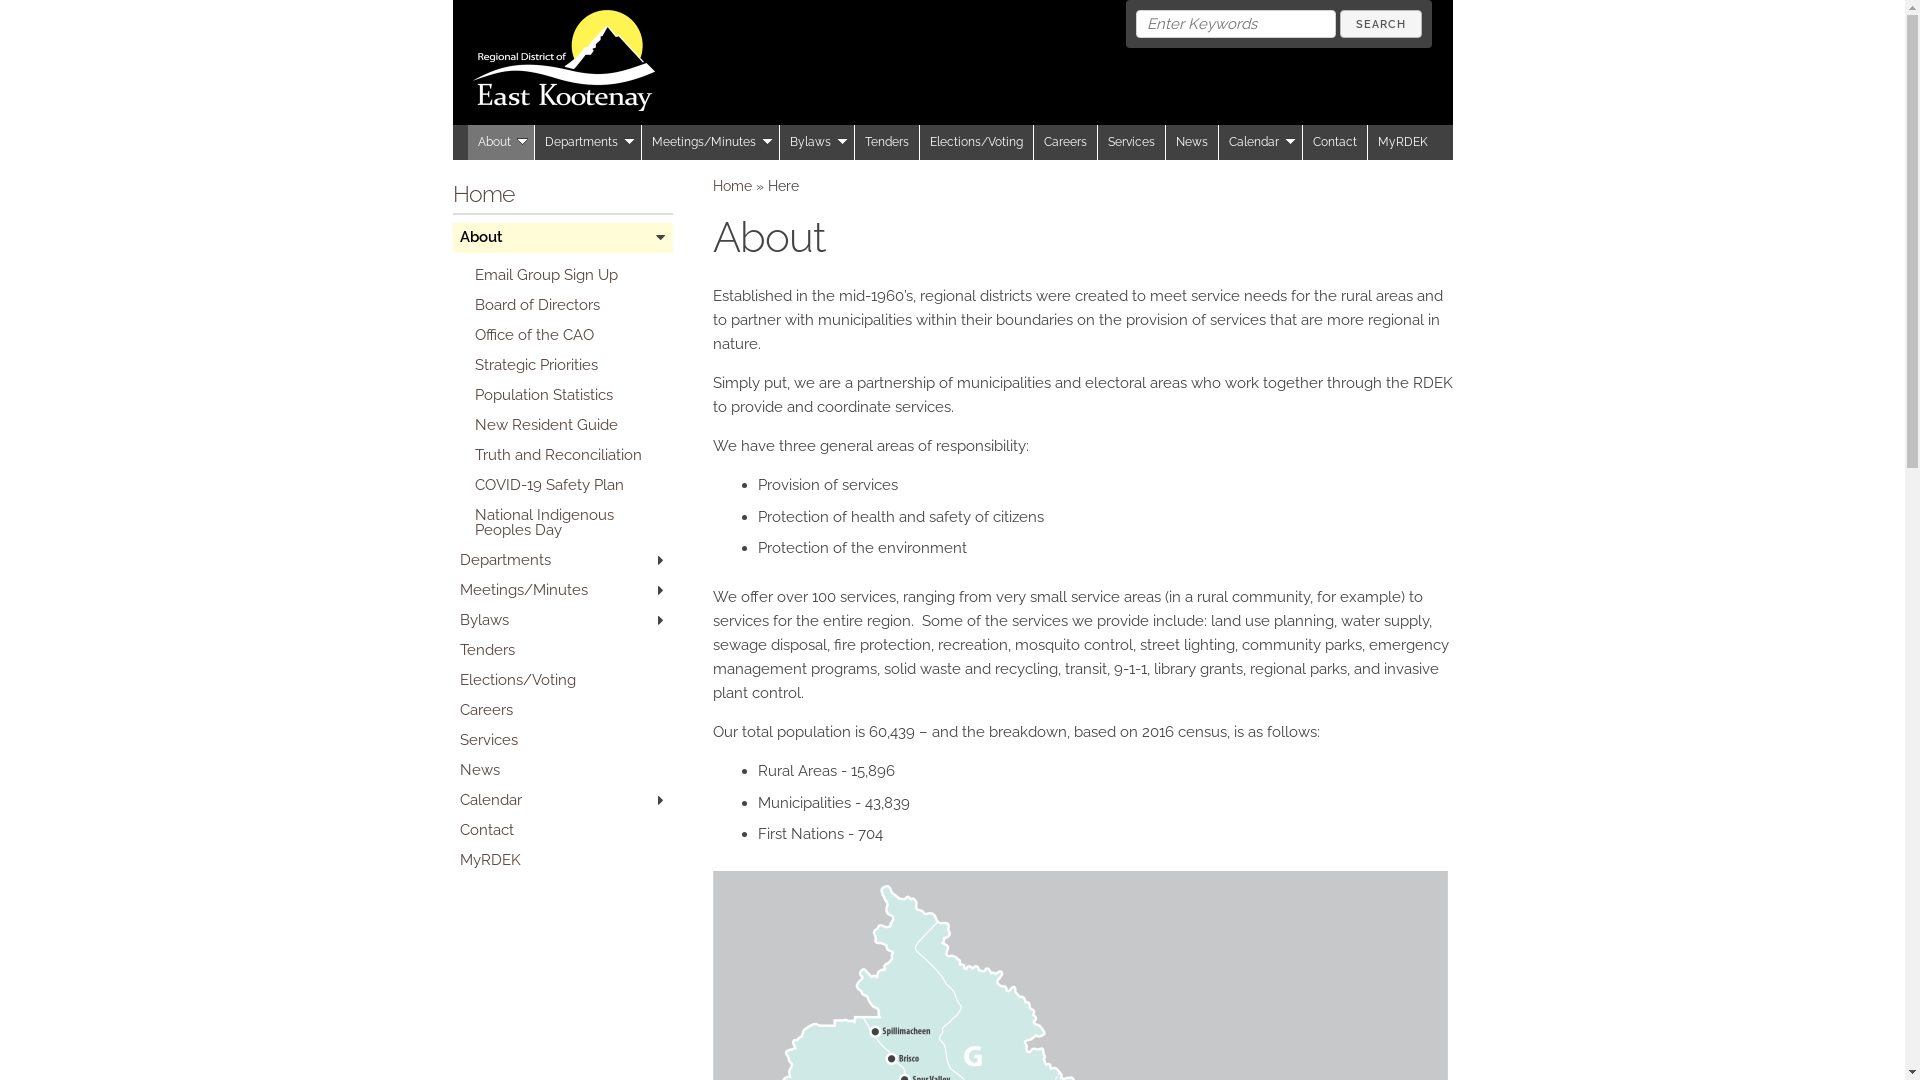 Image resolution: width=1920 pixels, height=1080 pixels. Describe the element at coordinates (562, 590) in the screenshot. I see `Meetings/Minutes` at that location.